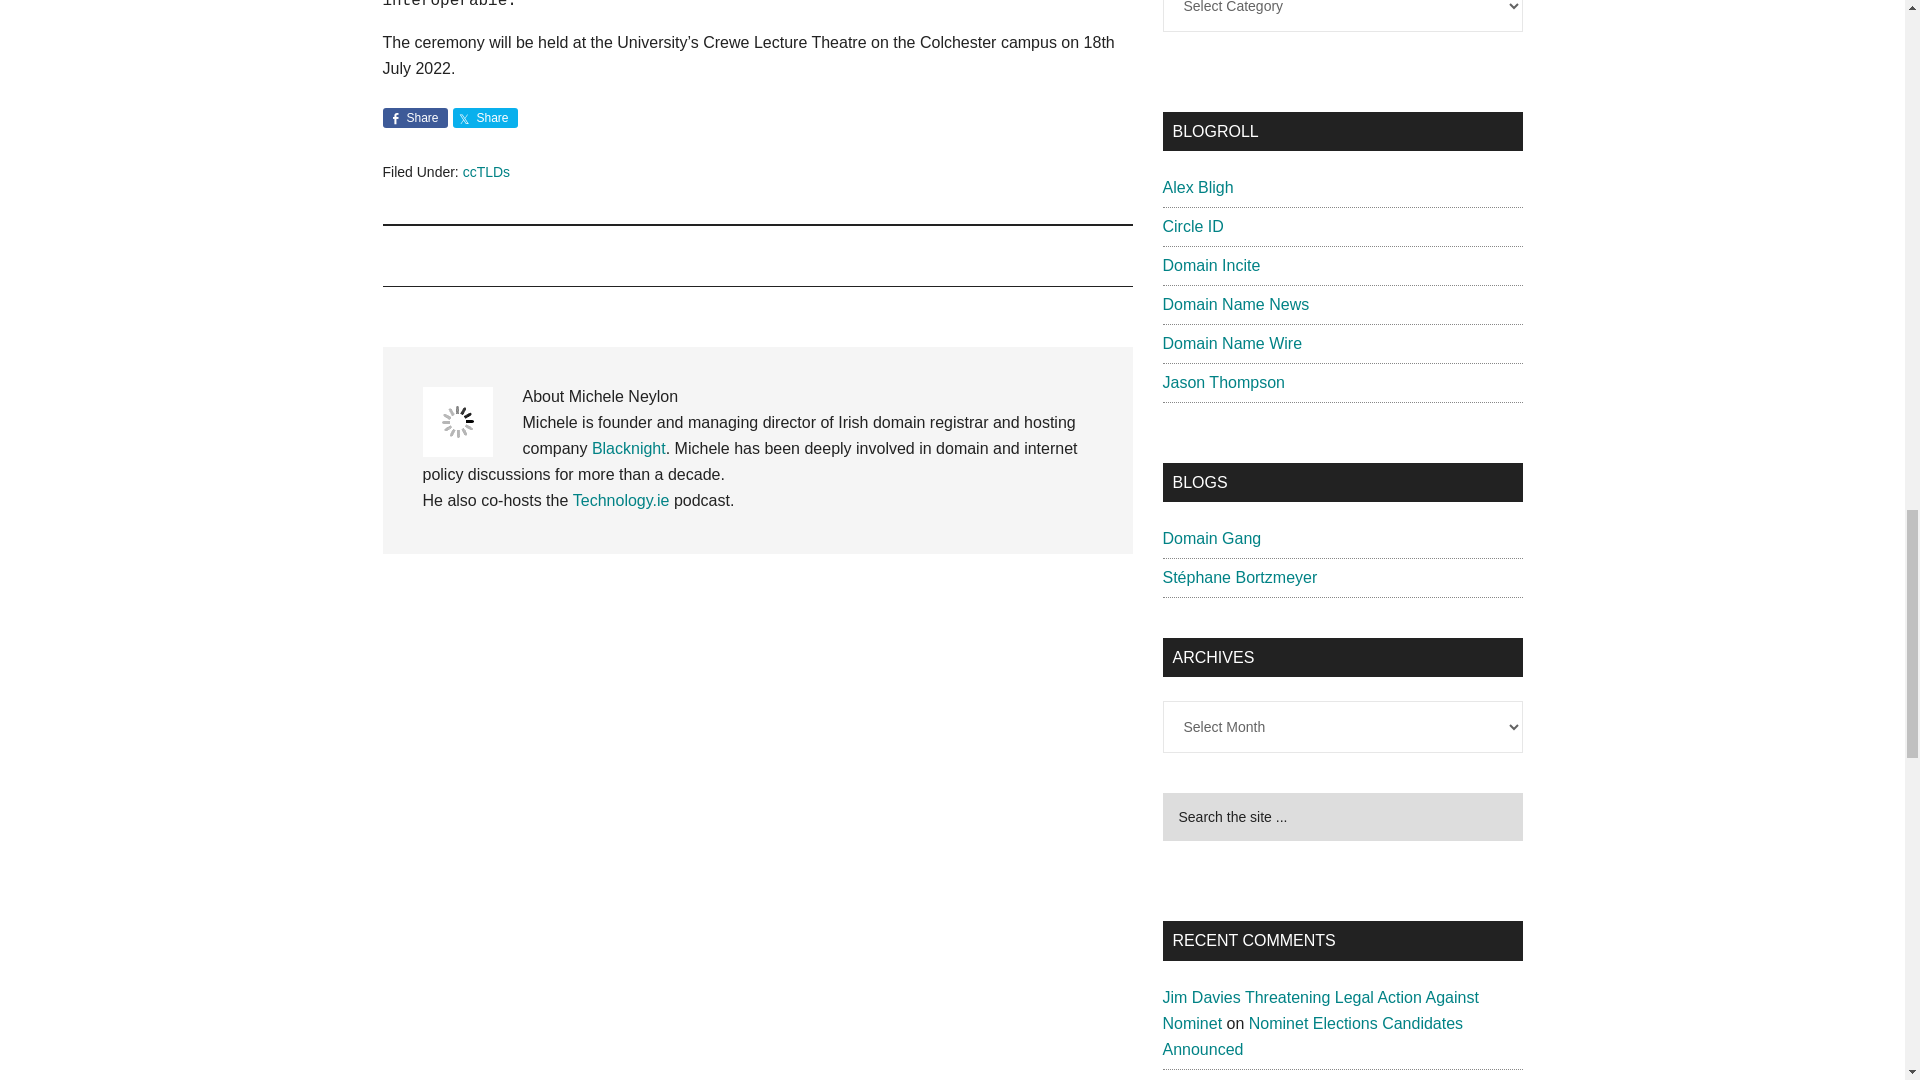  I want to click on Blacknight, so click(628, 448).